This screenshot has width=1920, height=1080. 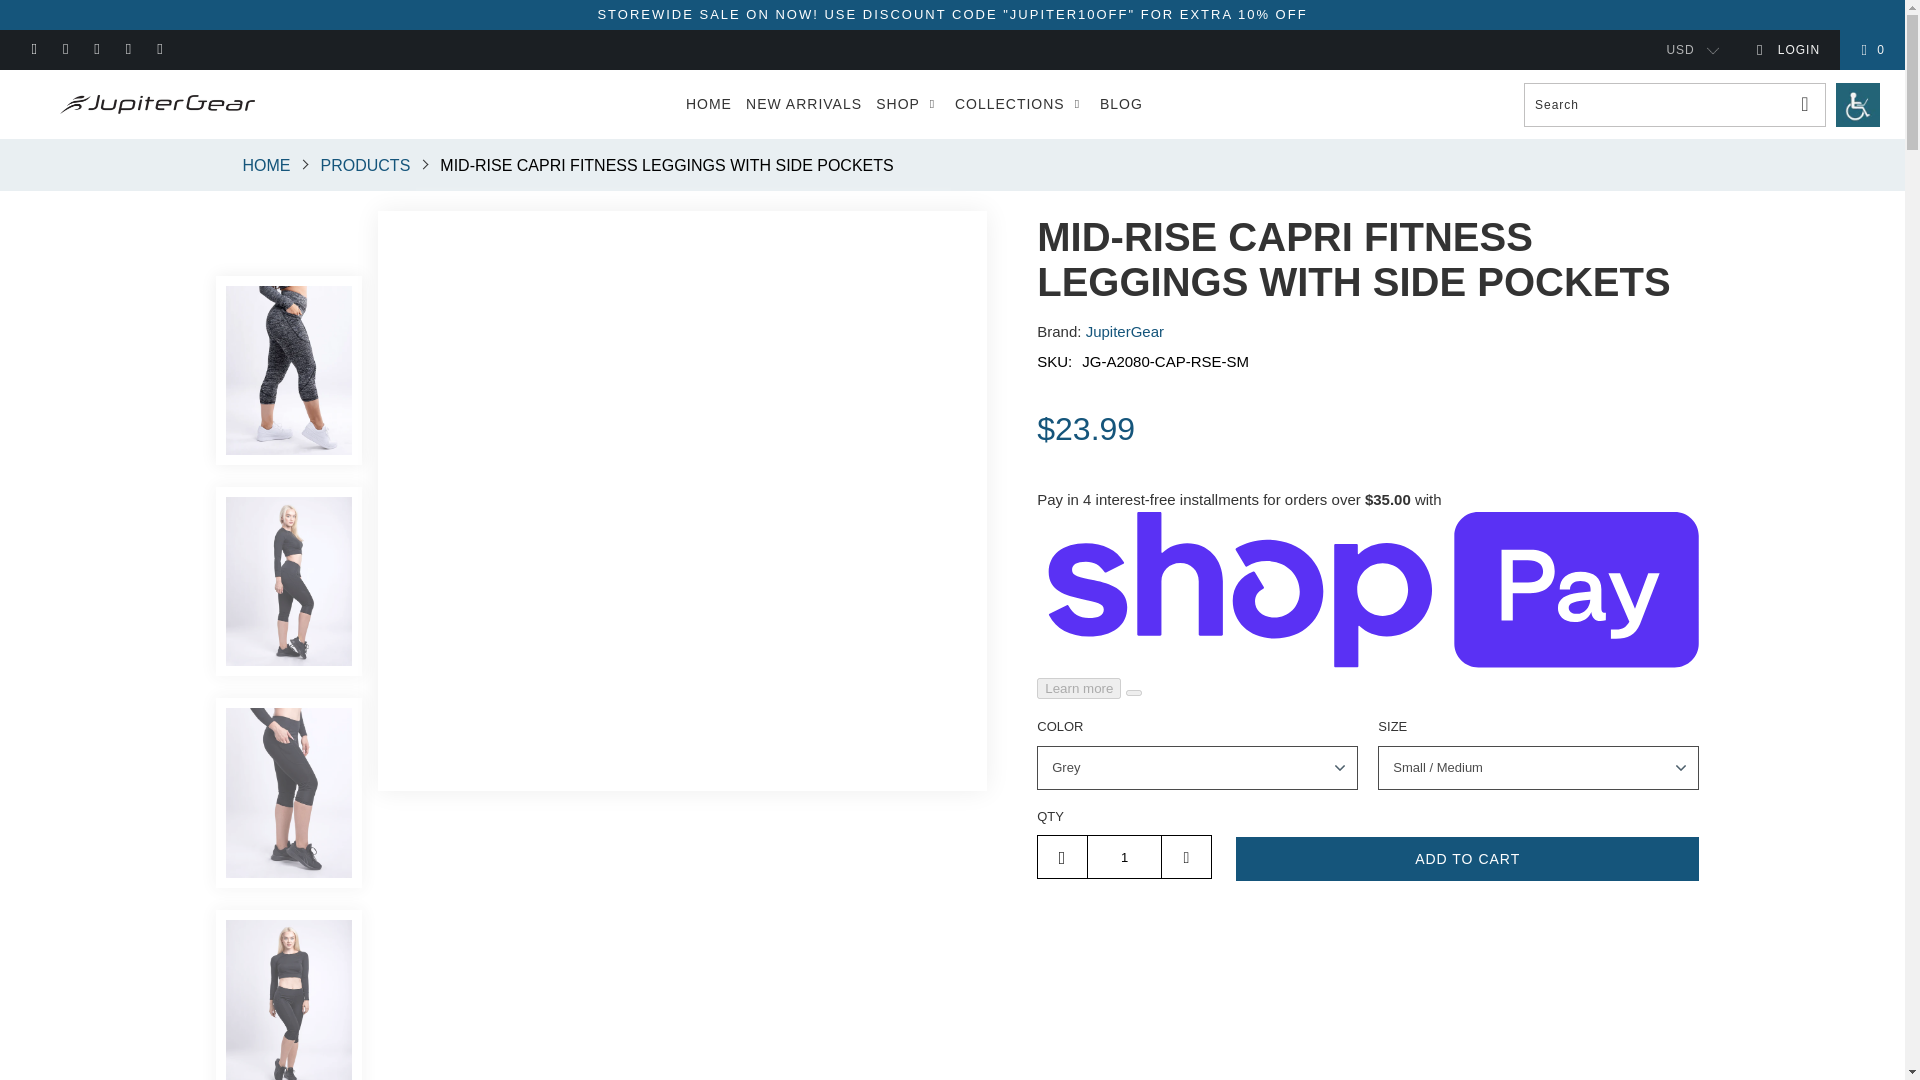 What do you see at coordinates (1788, 50) in the screenshot?
I see `My Account ` at bounding box center [1788, 50].